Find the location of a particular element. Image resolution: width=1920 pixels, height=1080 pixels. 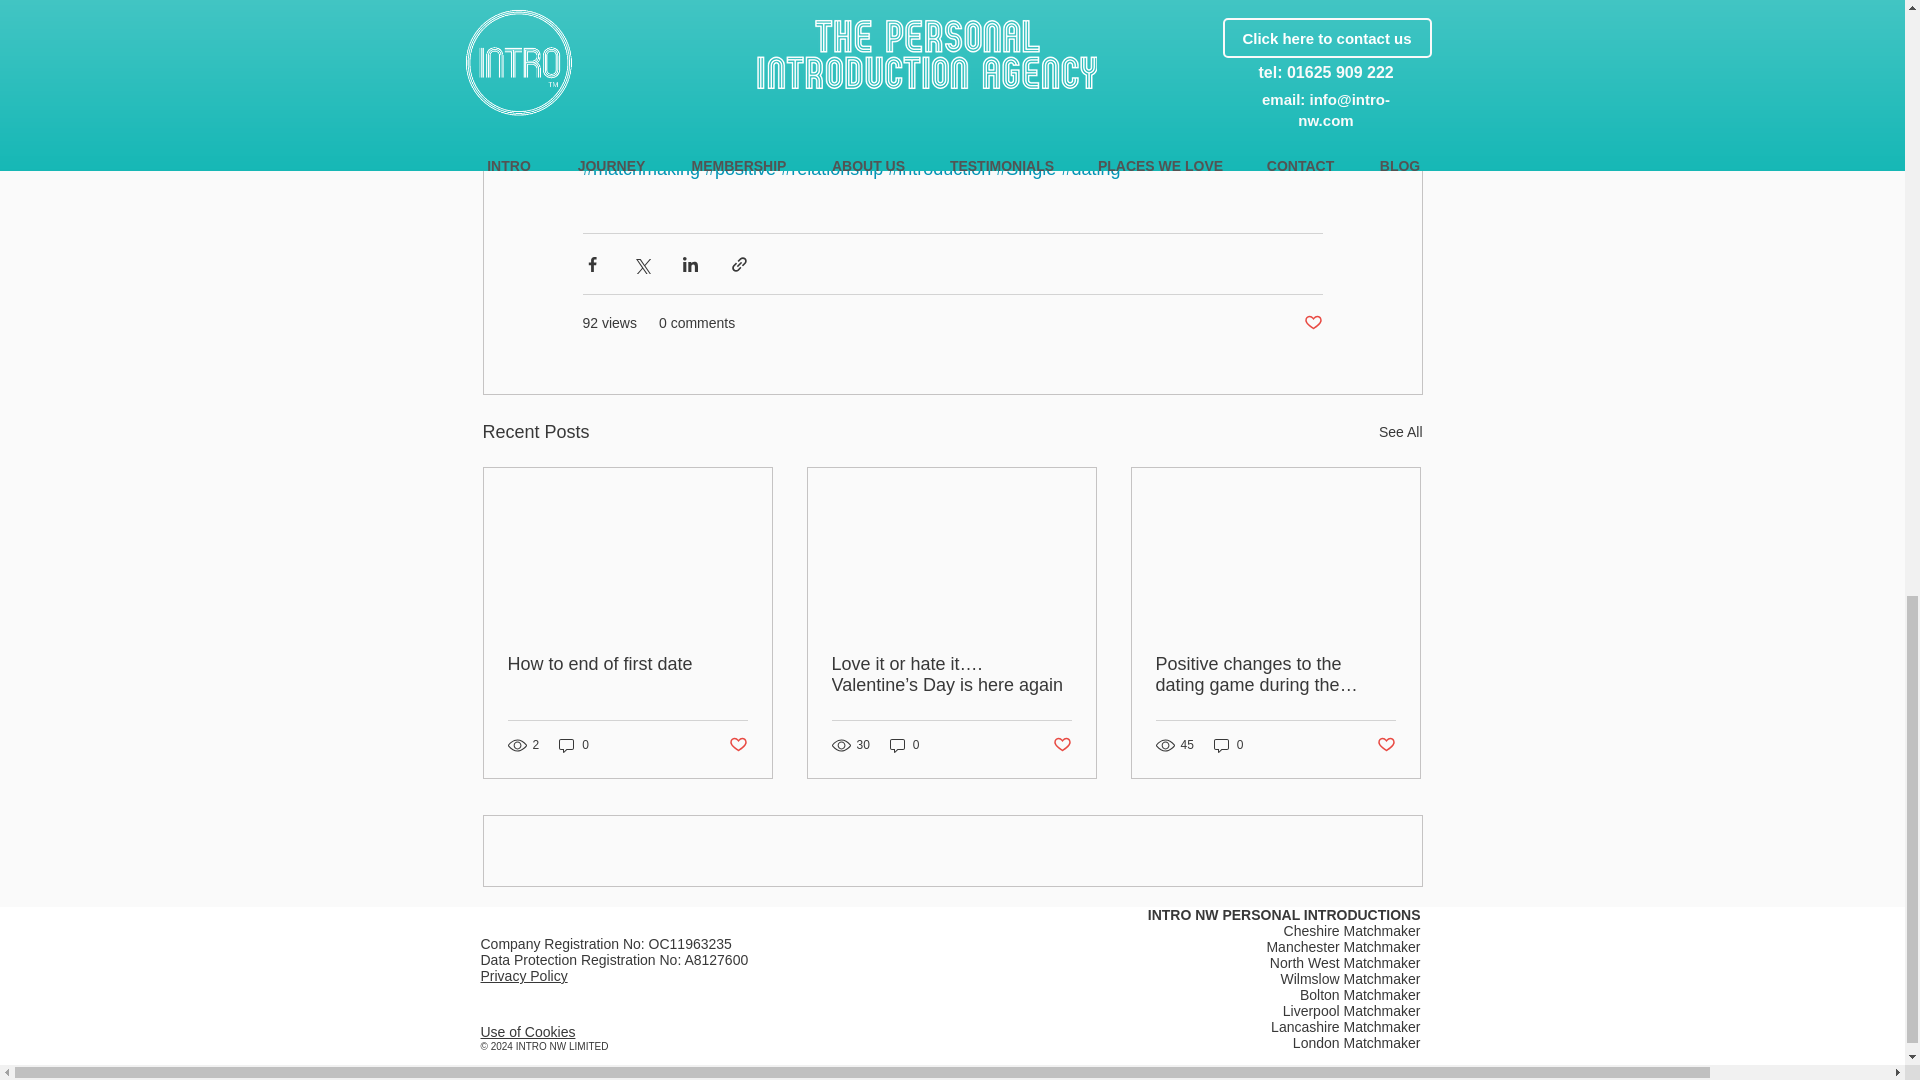

How to end of first date is located at coordinates (628, 664).